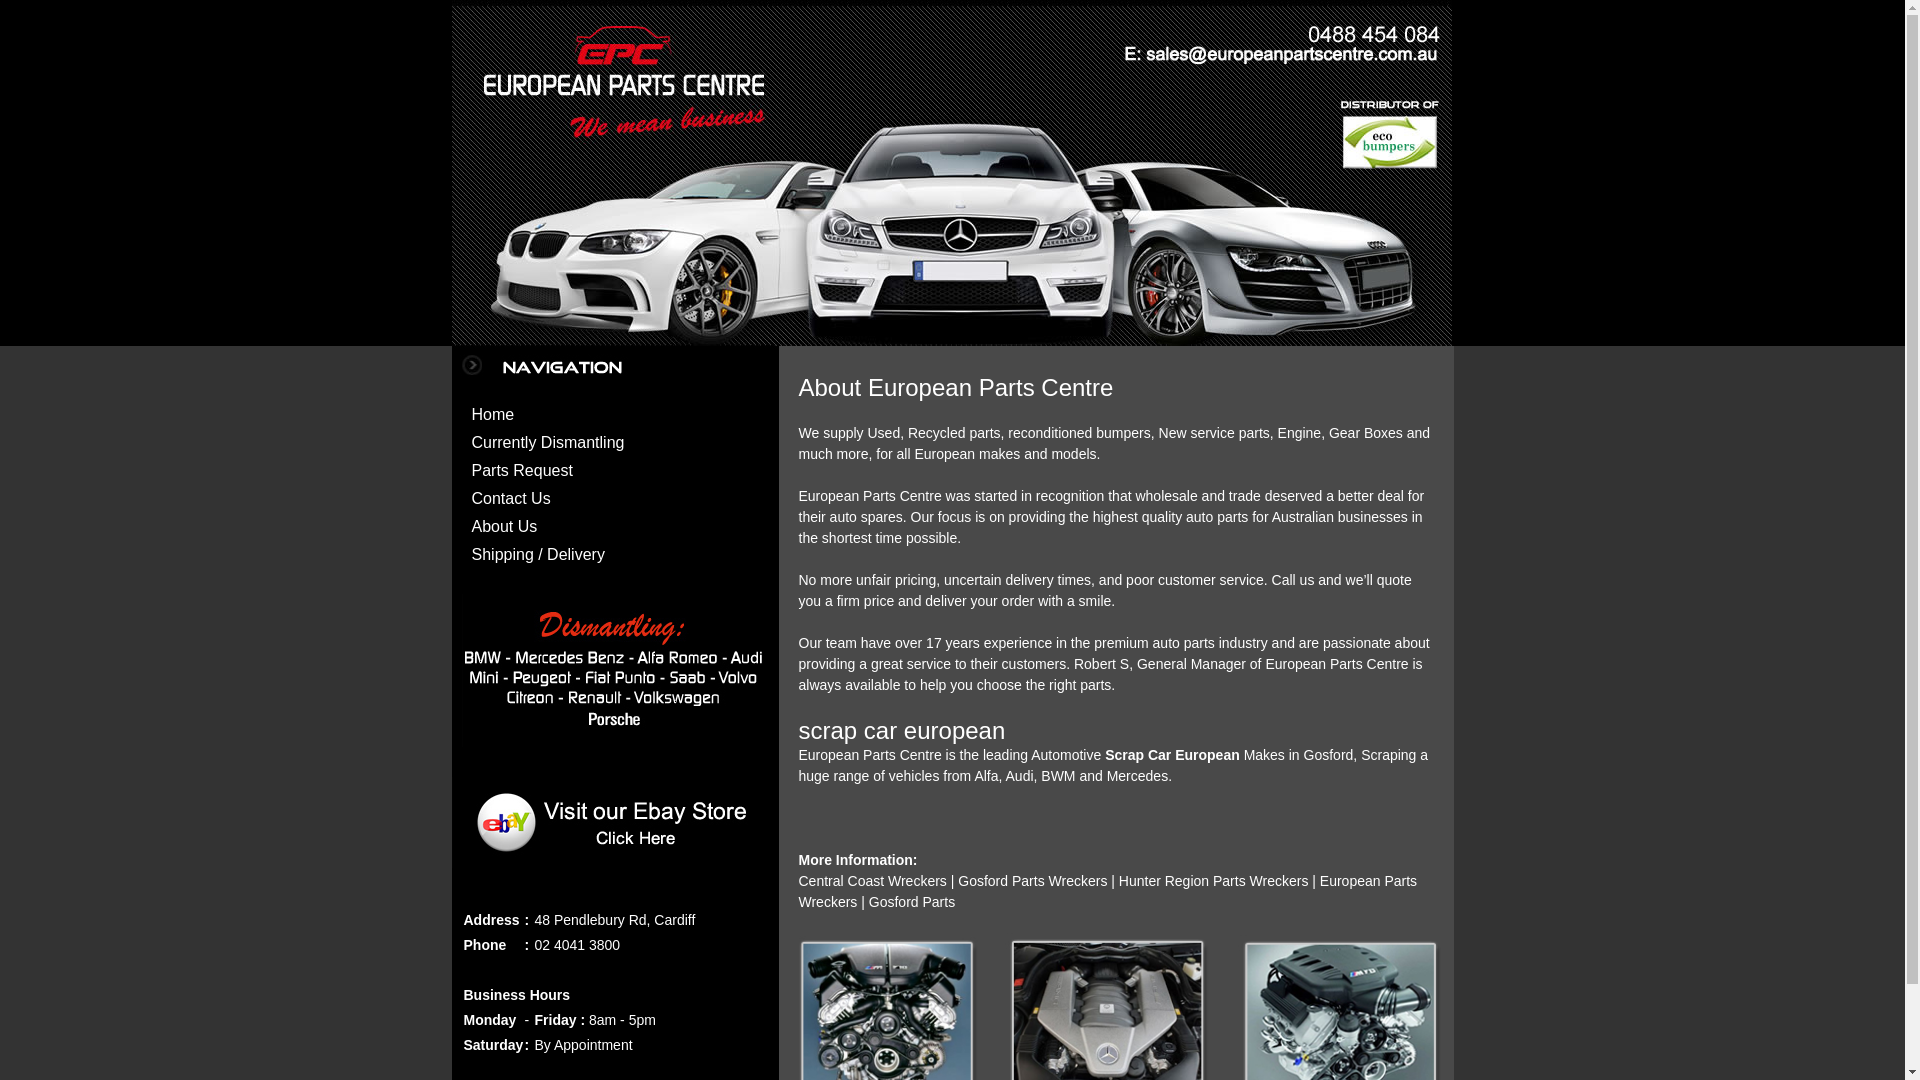 Image resolution: width=1920 pixels, height=1080 pixels. Describe the element at coordinates (494, 414) in the screenshot. I see `Home` at that location.